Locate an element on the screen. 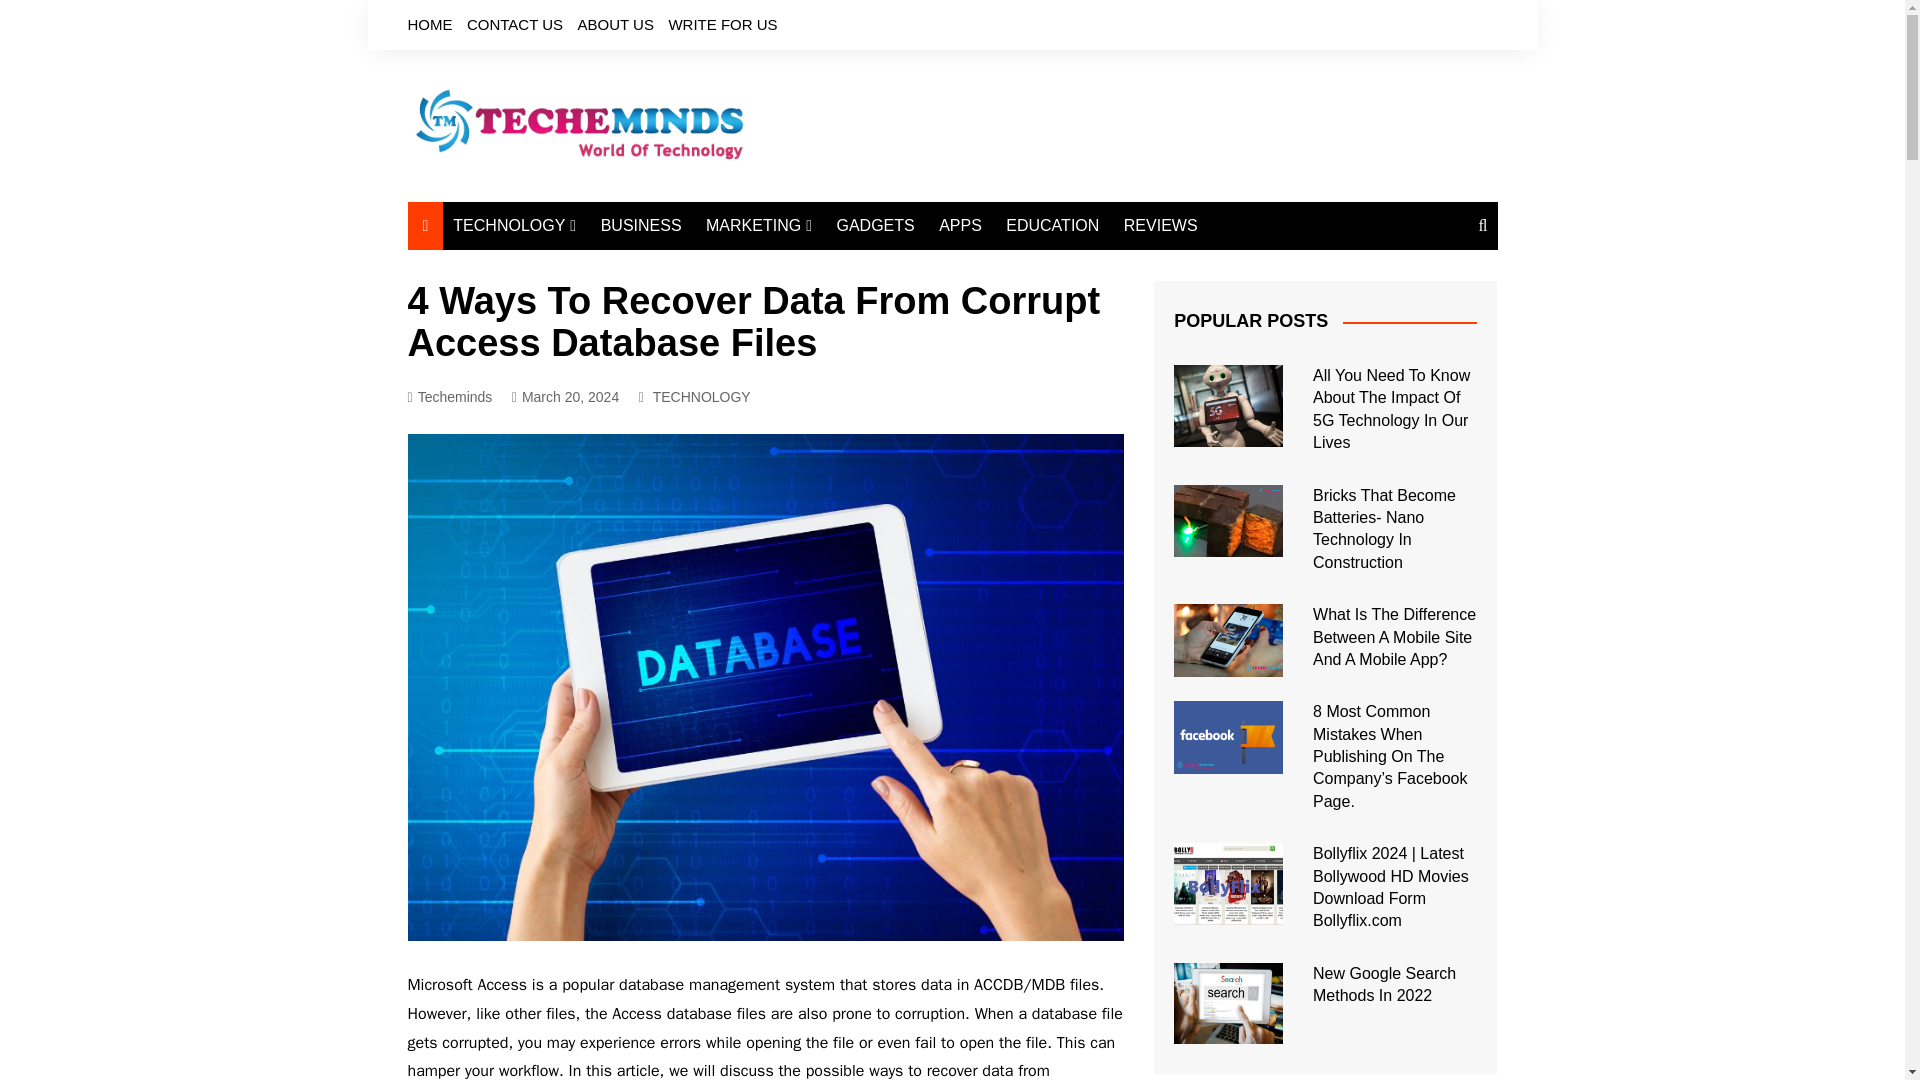  WRITE FOR US is located at coordinates (722, 24).